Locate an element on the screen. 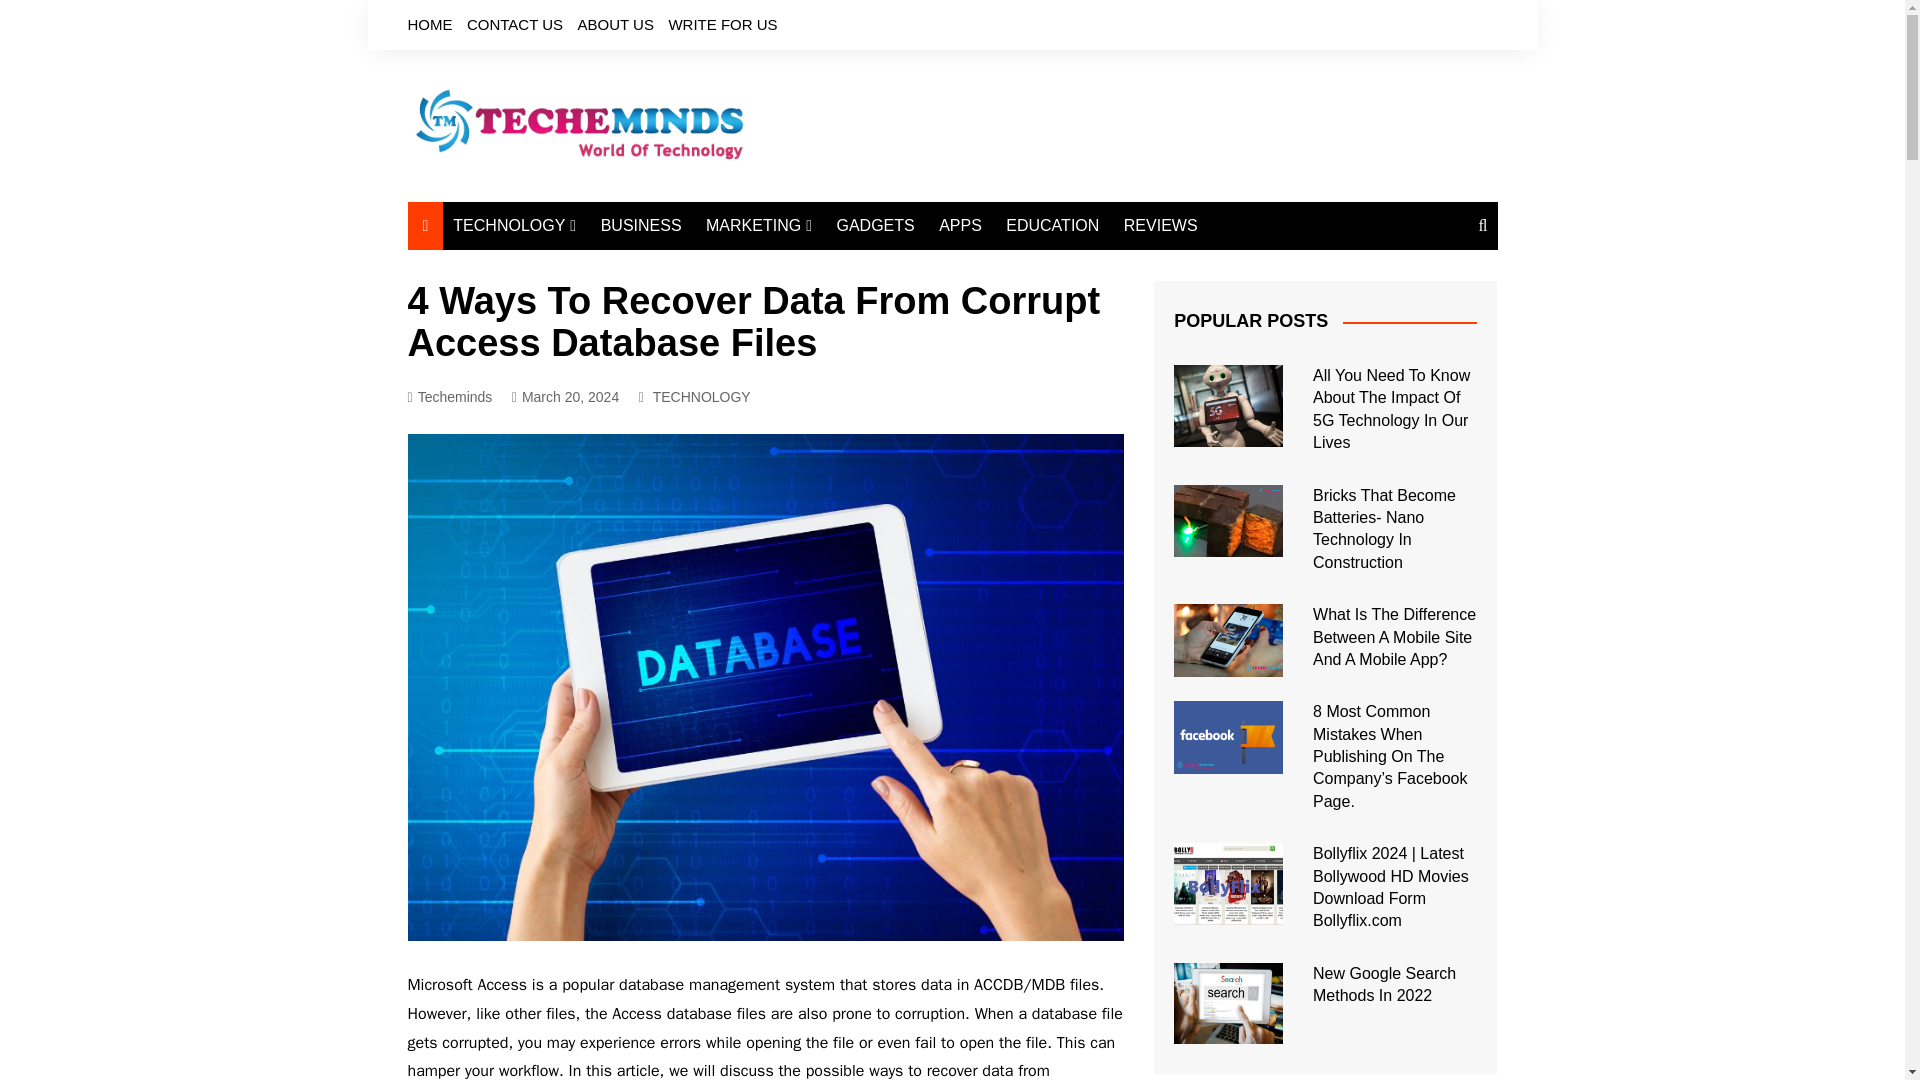  WRITE FOR US is located at coordinates (722, 24).